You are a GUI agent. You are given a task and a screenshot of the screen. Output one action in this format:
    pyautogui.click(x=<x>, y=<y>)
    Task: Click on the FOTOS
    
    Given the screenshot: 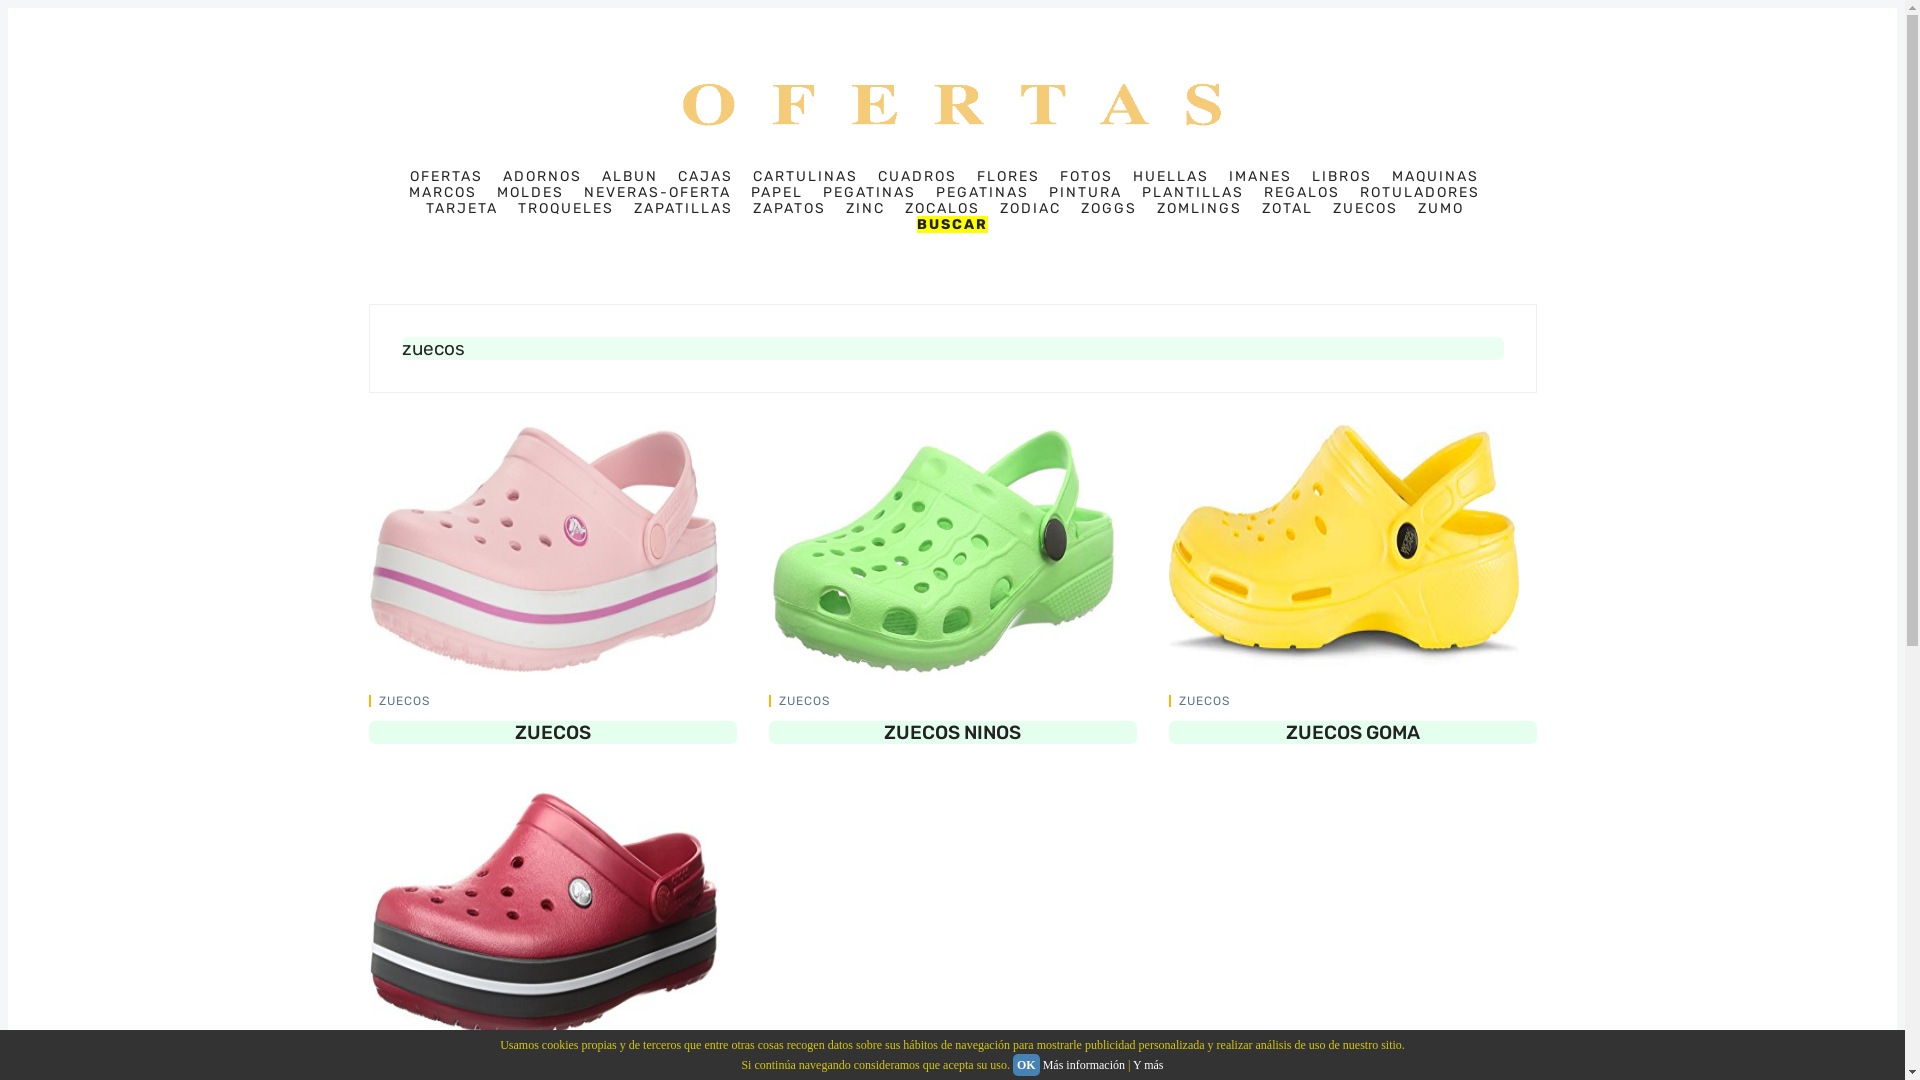 What is the action you would take?
    pyautogui.click(x=1086, y=177)
    